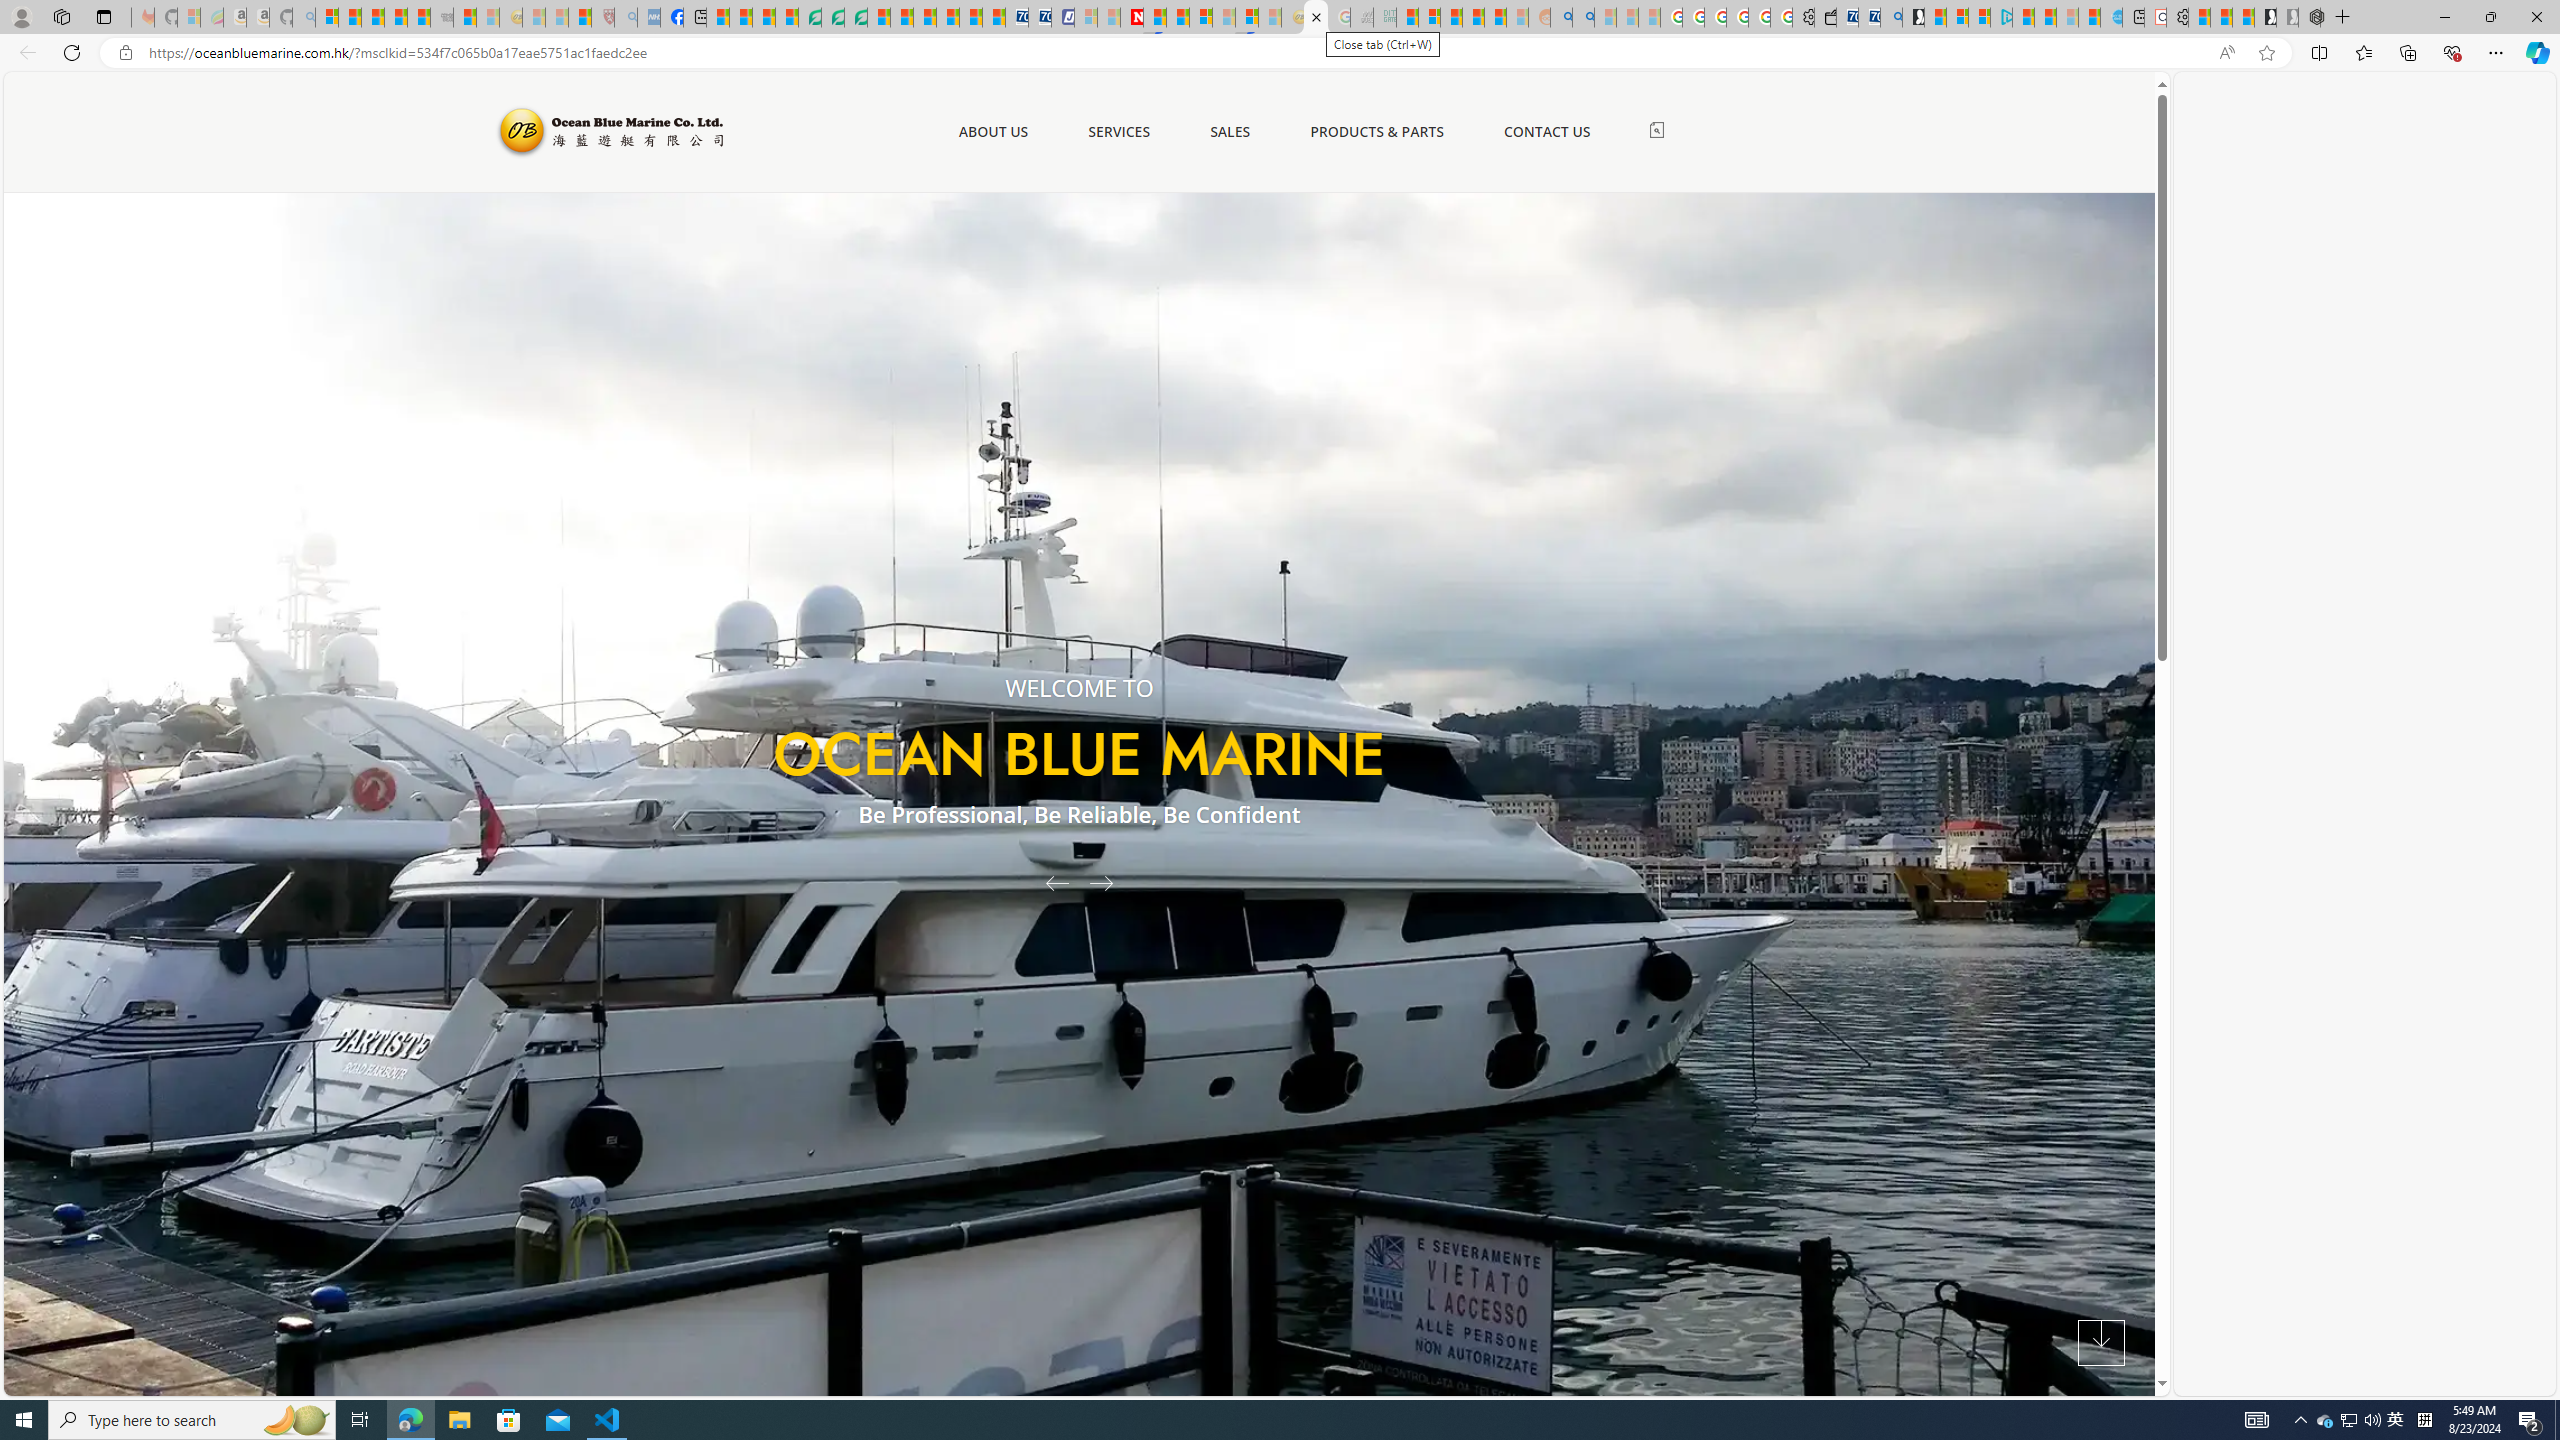 The height and width of the screenshot is (1440, 2560). I want to click on Microsoft Word - consumer-privacy address update 2.2021, so click(856, 17).